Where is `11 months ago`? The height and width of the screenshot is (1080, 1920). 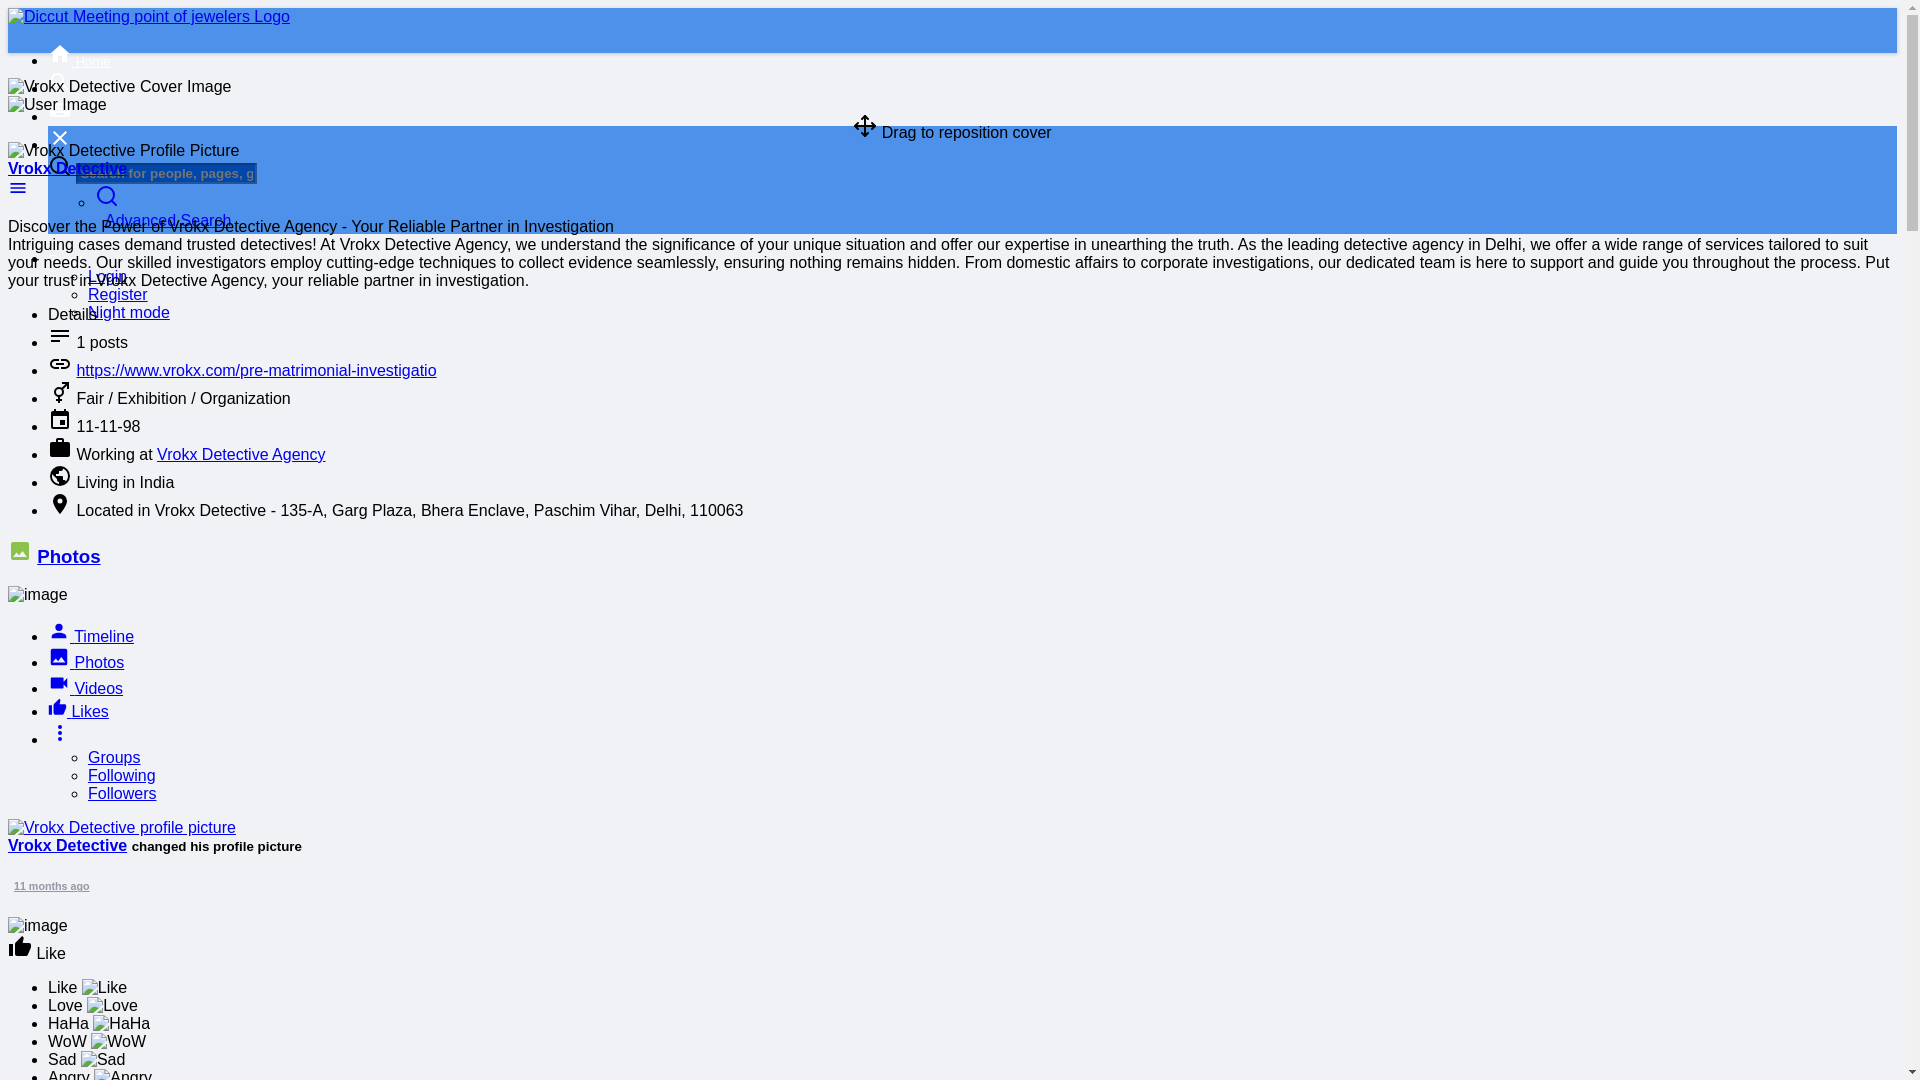 11 months ago is located at coordinates (52, 886).